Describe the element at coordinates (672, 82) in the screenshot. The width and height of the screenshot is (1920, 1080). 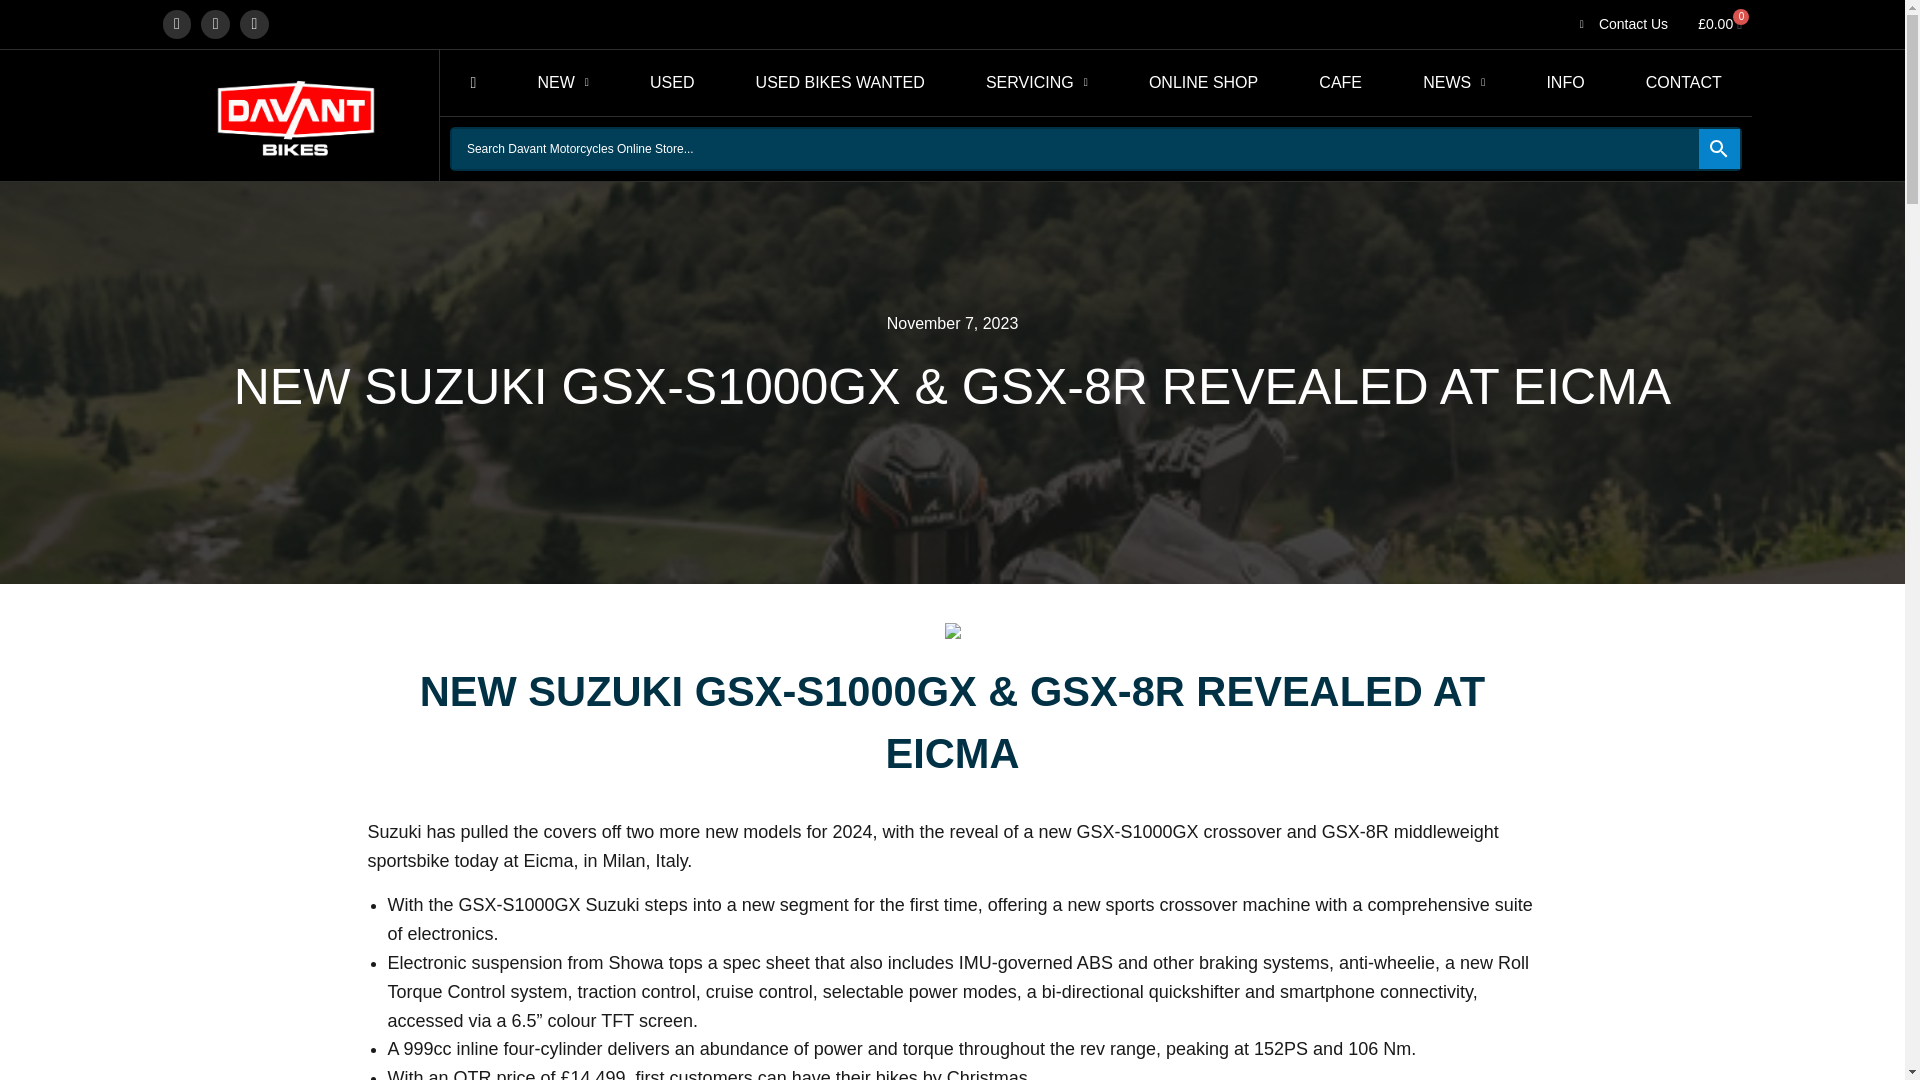
I see `USED` at that location.